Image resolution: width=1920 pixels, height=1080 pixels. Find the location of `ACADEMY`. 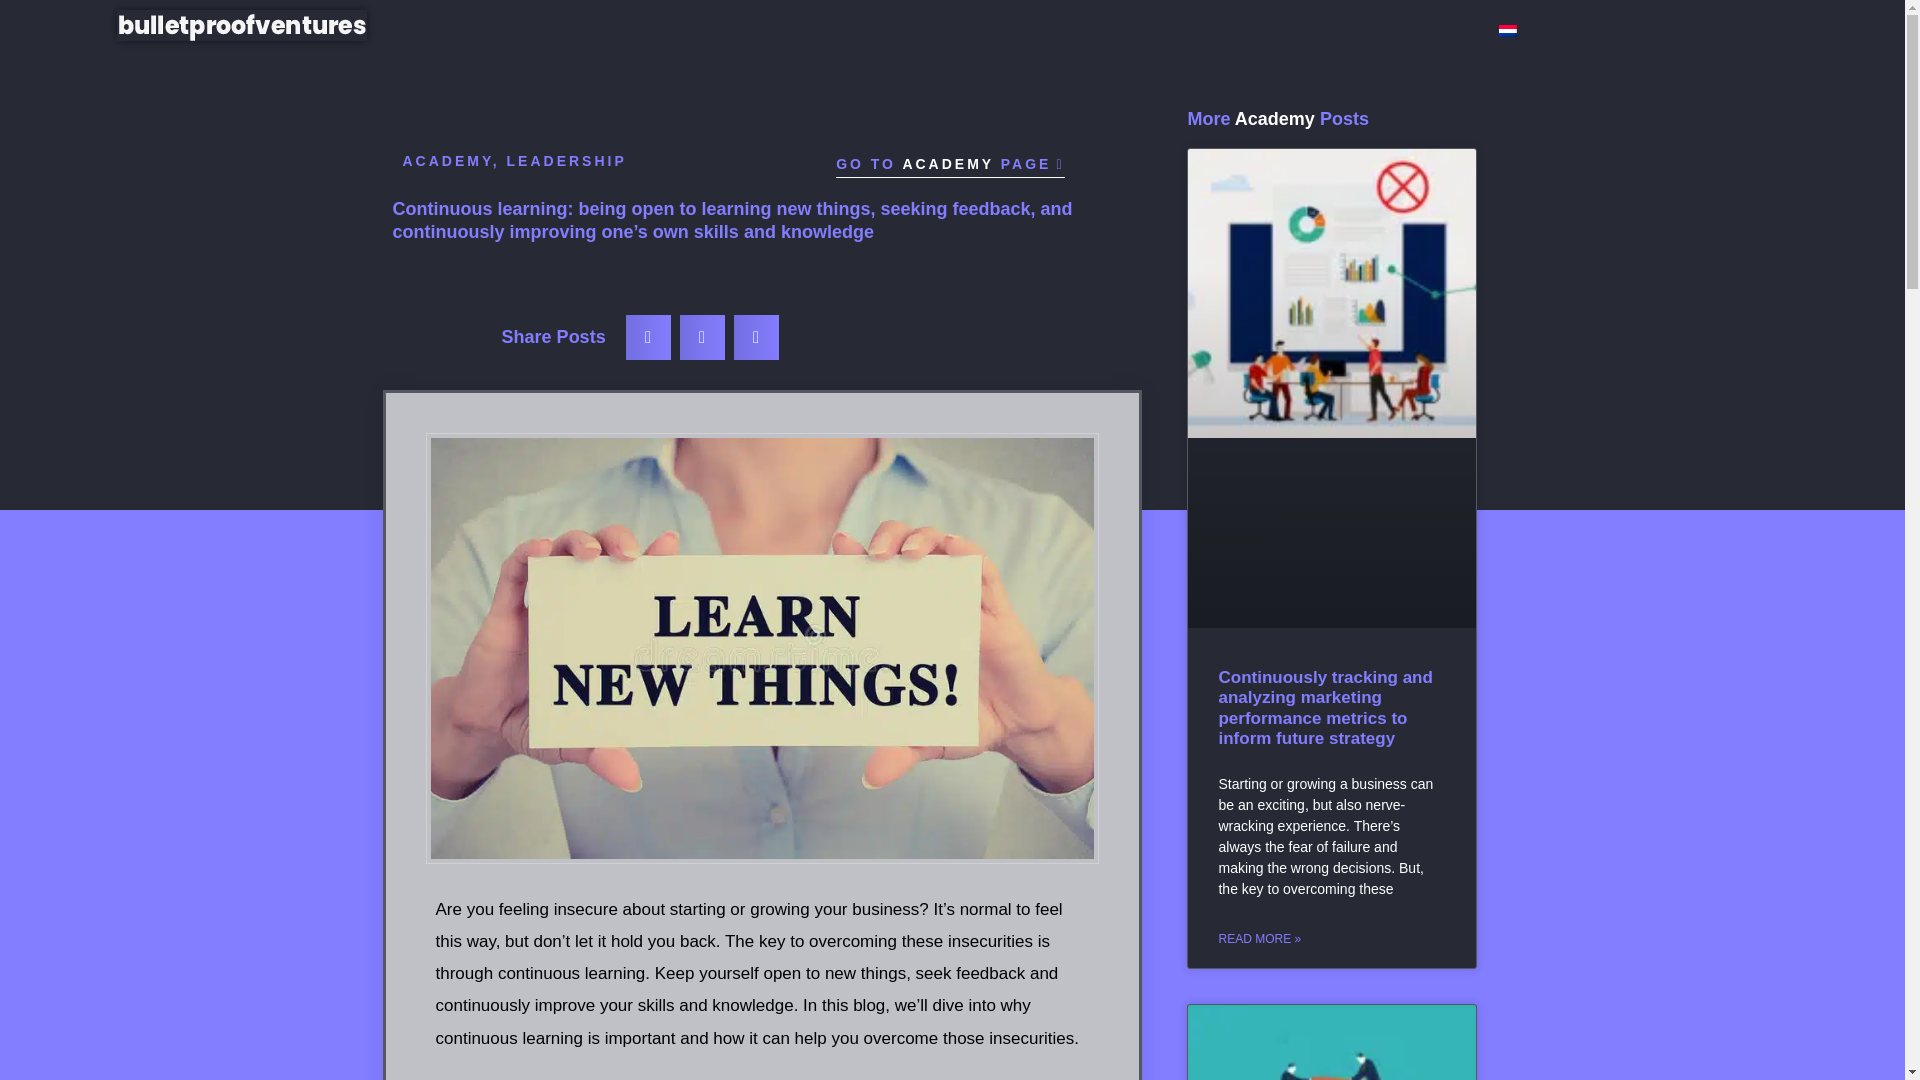

ACADEMY is located at coordinates (446, 160).